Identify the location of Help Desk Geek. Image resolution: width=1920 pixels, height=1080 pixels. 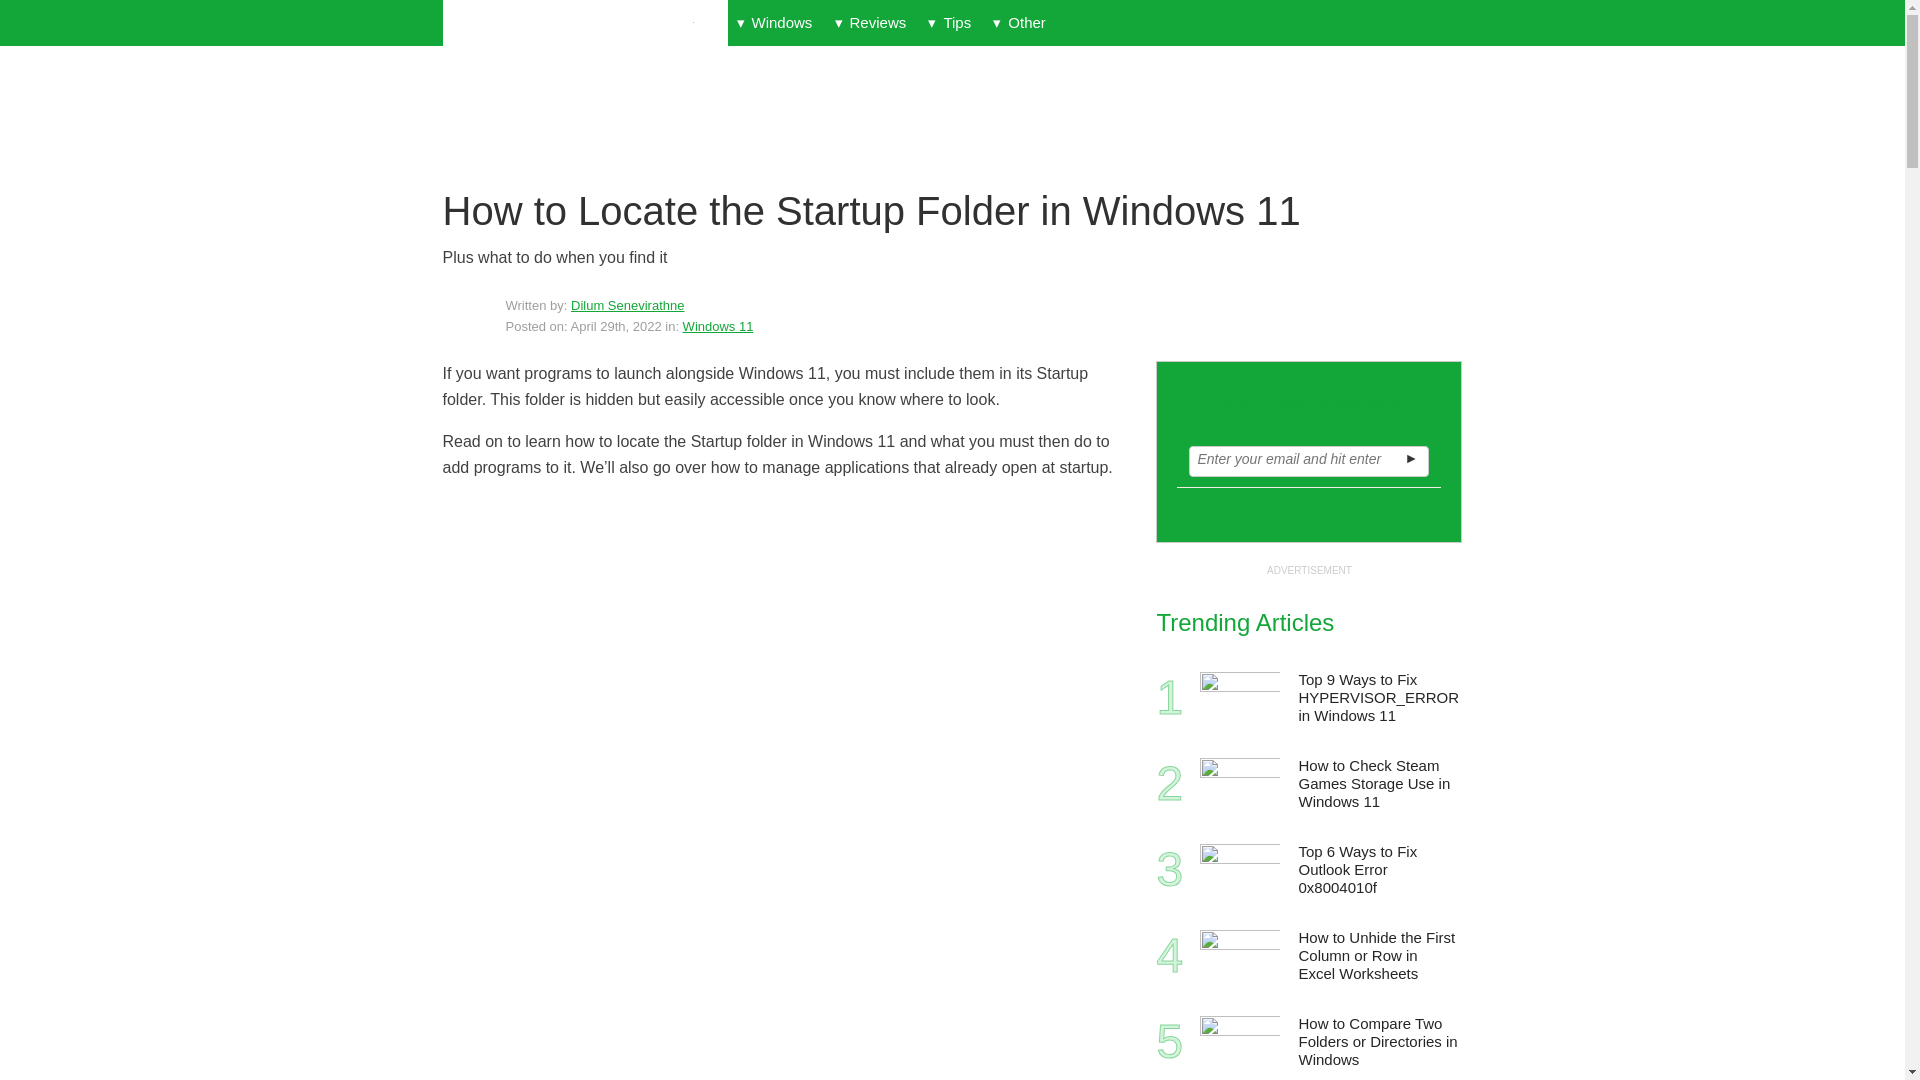
(584, 24).